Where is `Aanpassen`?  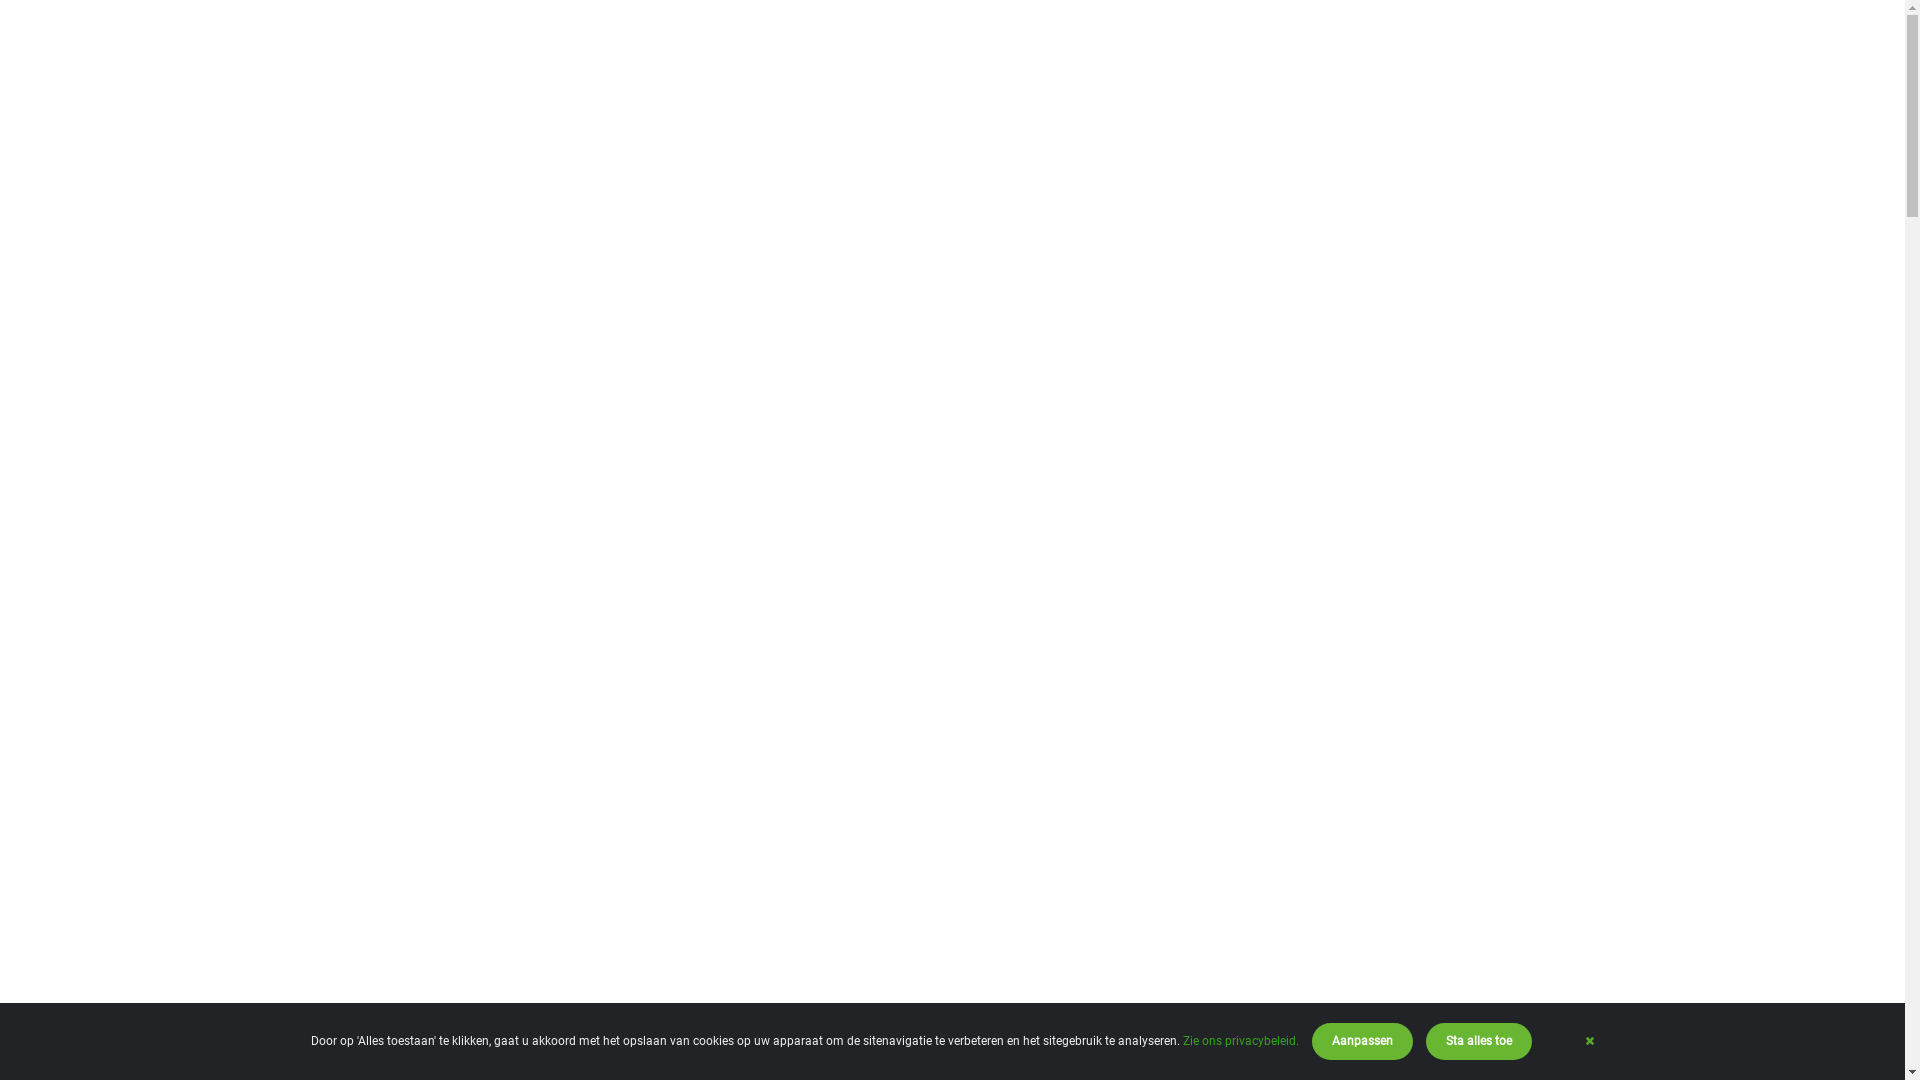 Aanpassen is located at coordinates (1362, 1042).